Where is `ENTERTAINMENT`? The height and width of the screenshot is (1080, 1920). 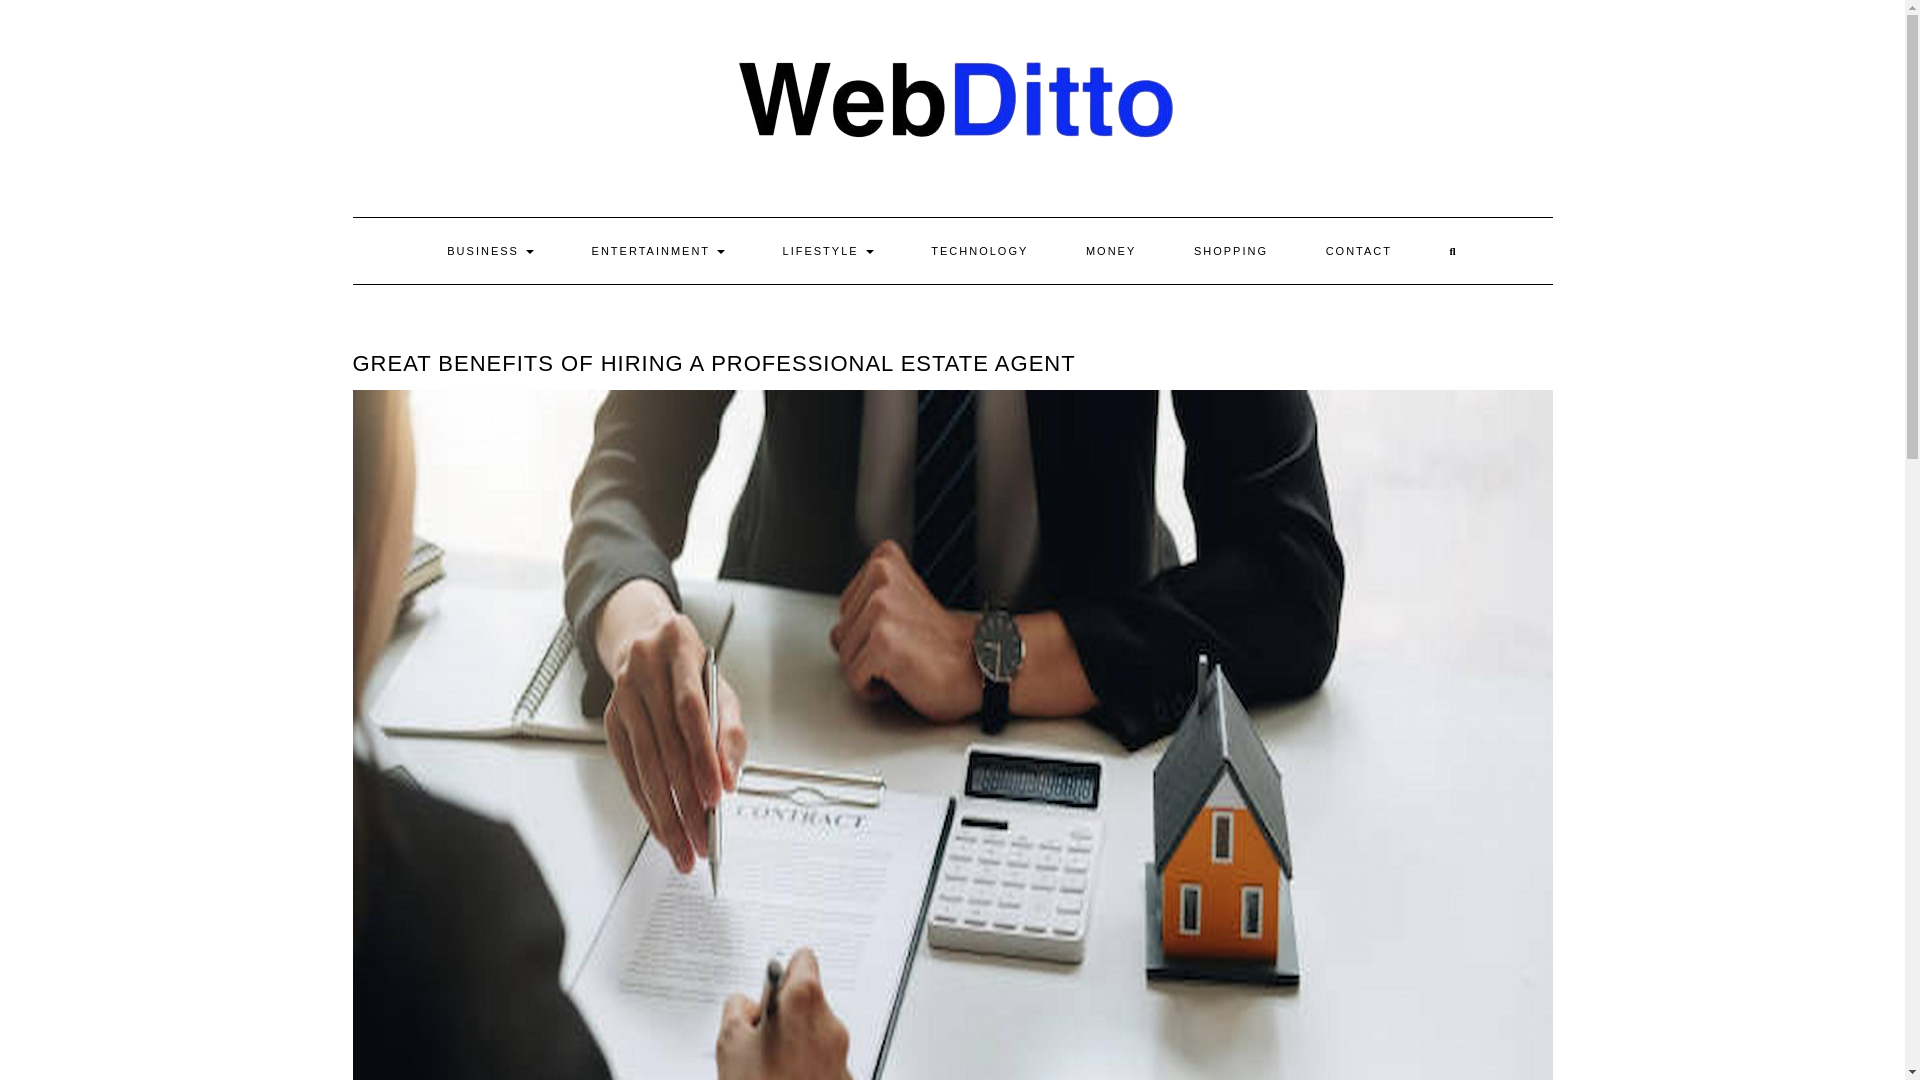 ENTERTAINMENT is located at coordinates (658, 251).